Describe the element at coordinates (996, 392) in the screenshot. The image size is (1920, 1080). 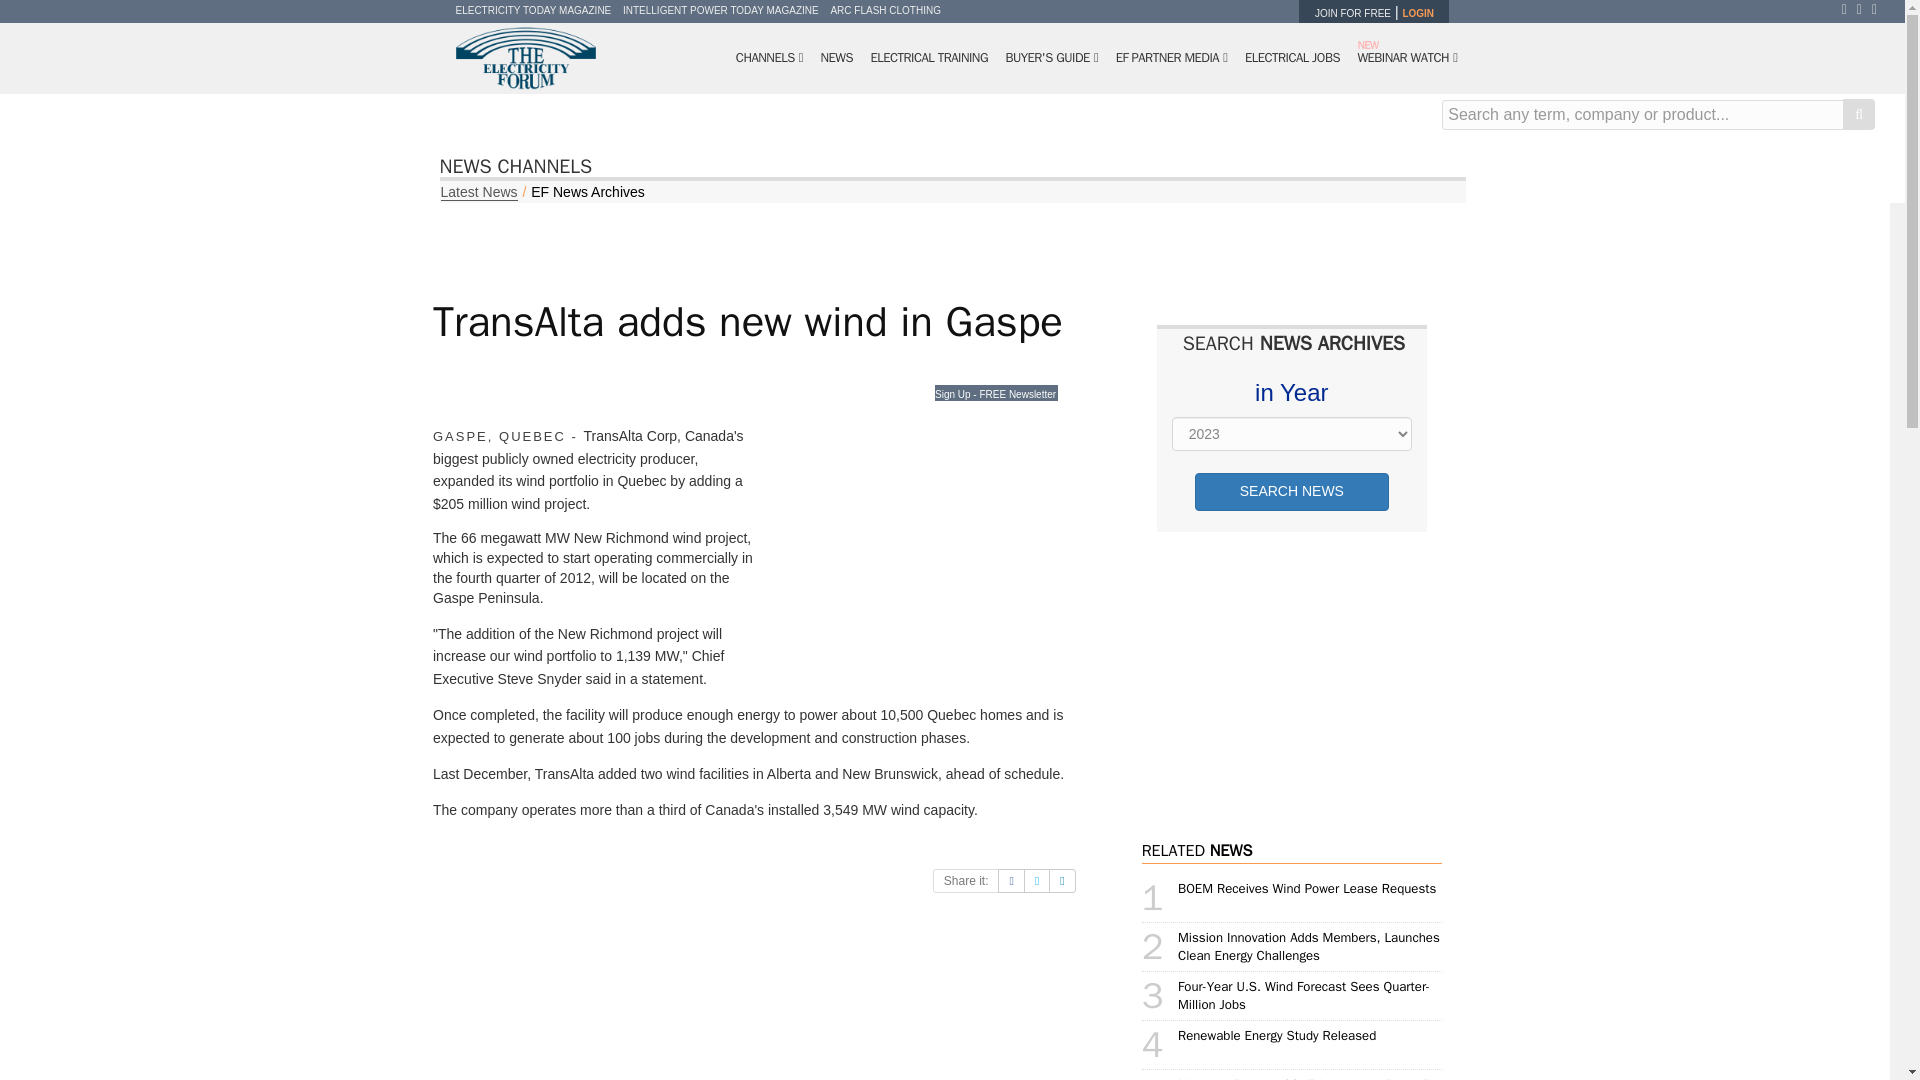
I see `Sign Up - FREE Newsletter` at that location.